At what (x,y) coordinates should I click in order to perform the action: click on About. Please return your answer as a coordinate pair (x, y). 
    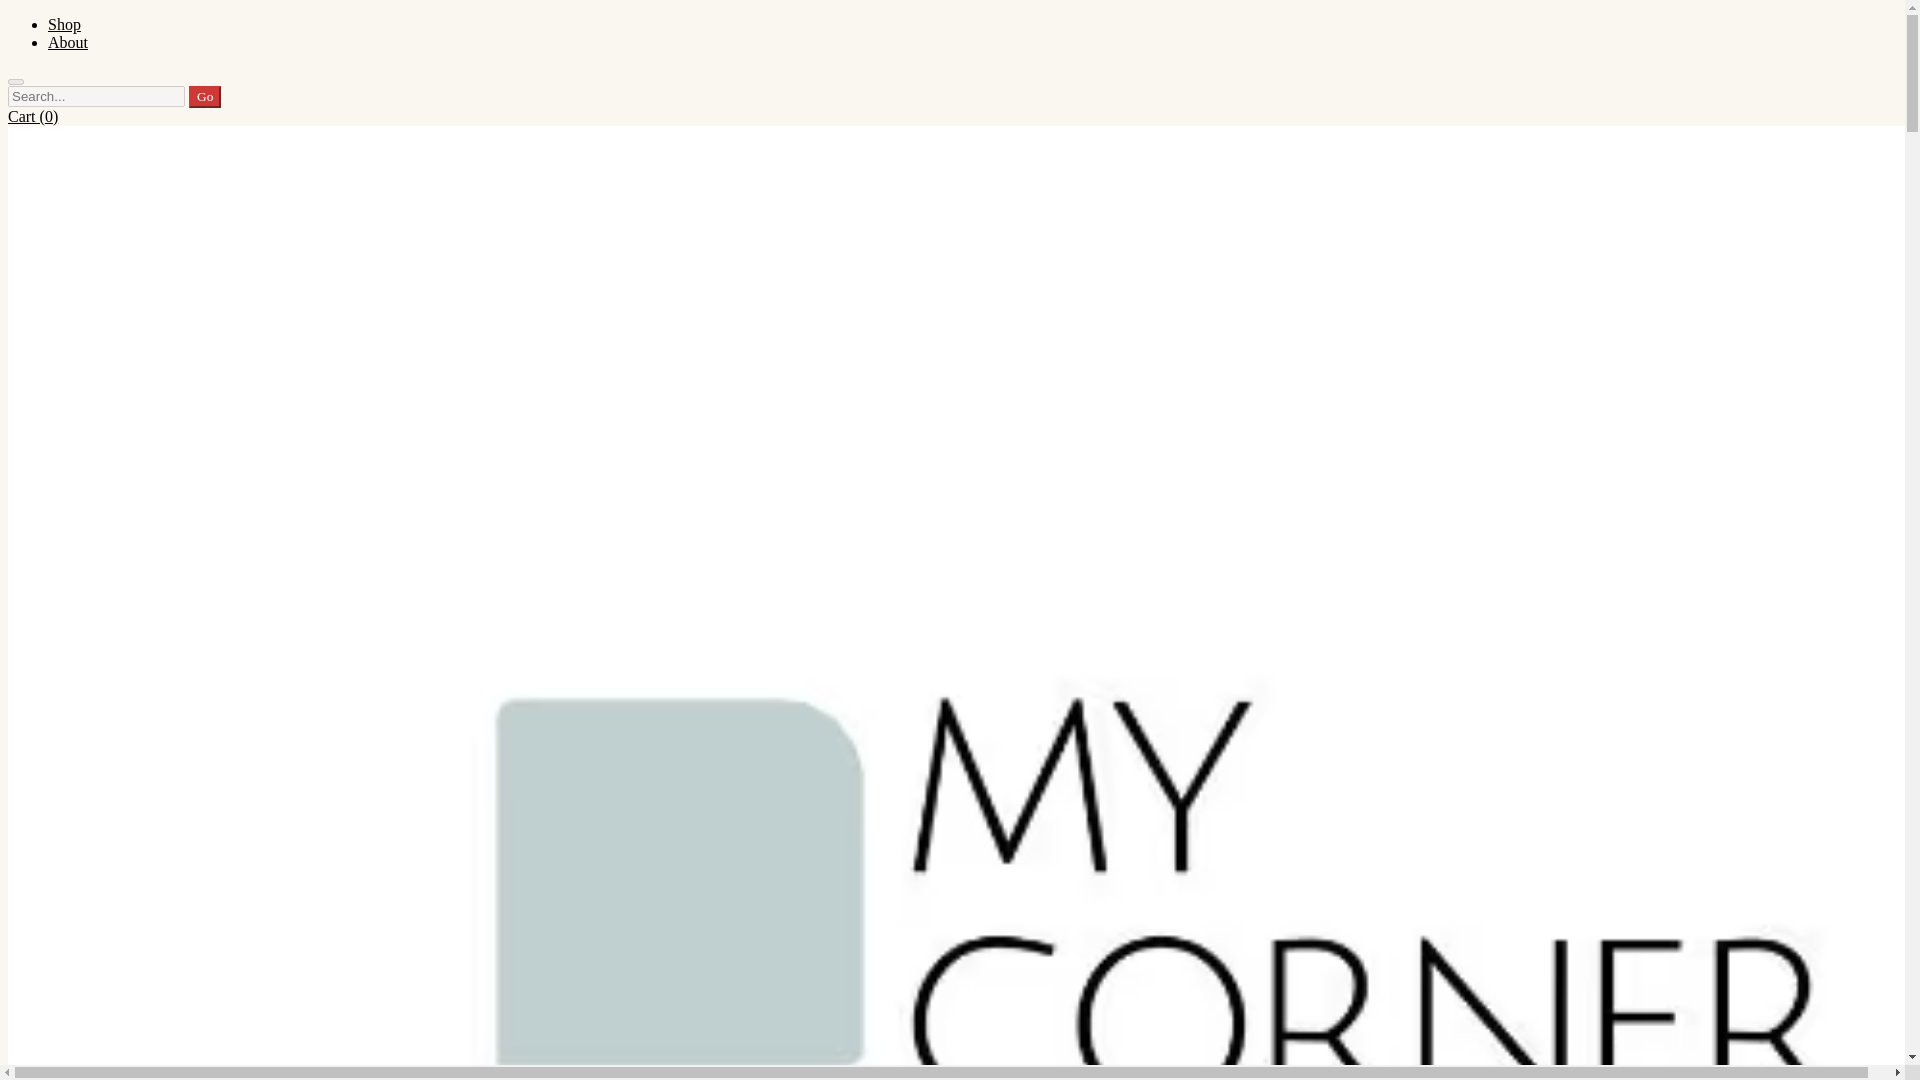
    Looking at the image, I should click on (68, 42).